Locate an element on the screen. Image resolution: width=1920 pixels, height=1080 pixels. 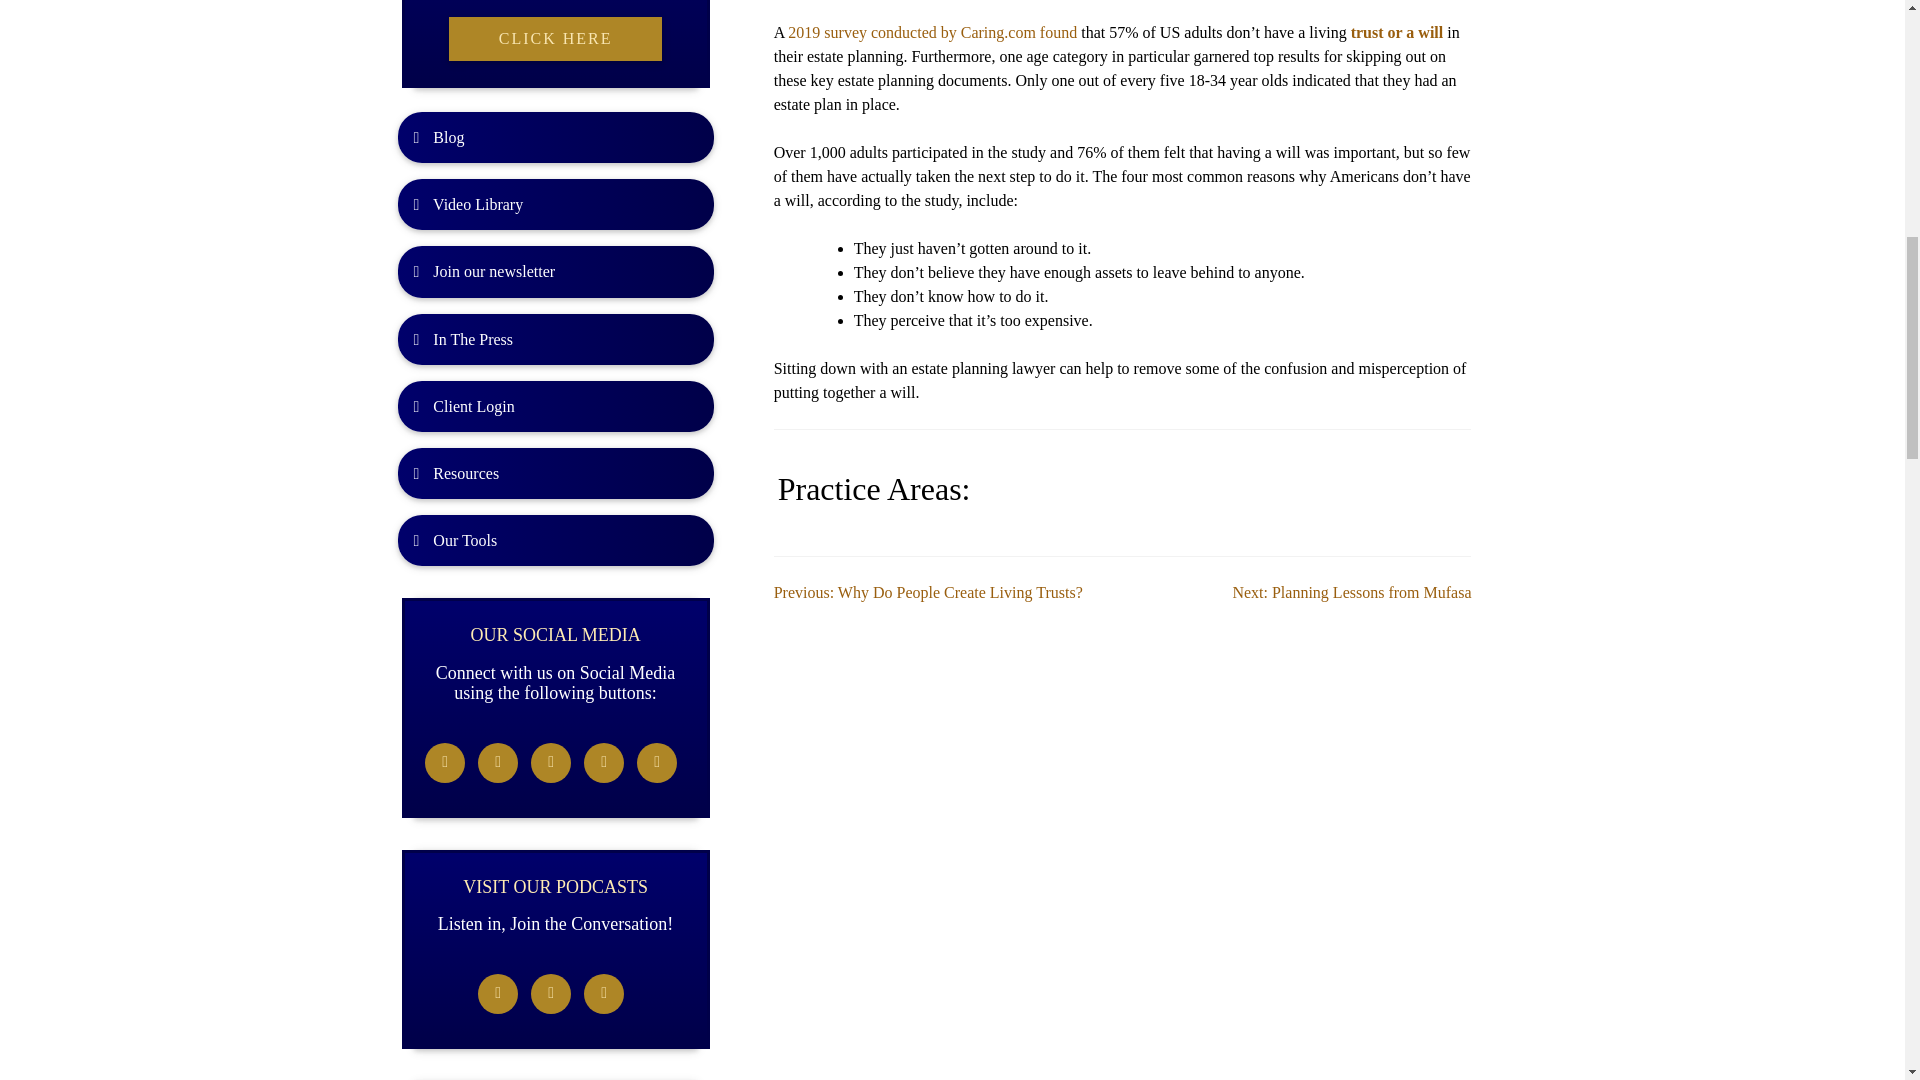
Blog is located at coordinates (556, 129).